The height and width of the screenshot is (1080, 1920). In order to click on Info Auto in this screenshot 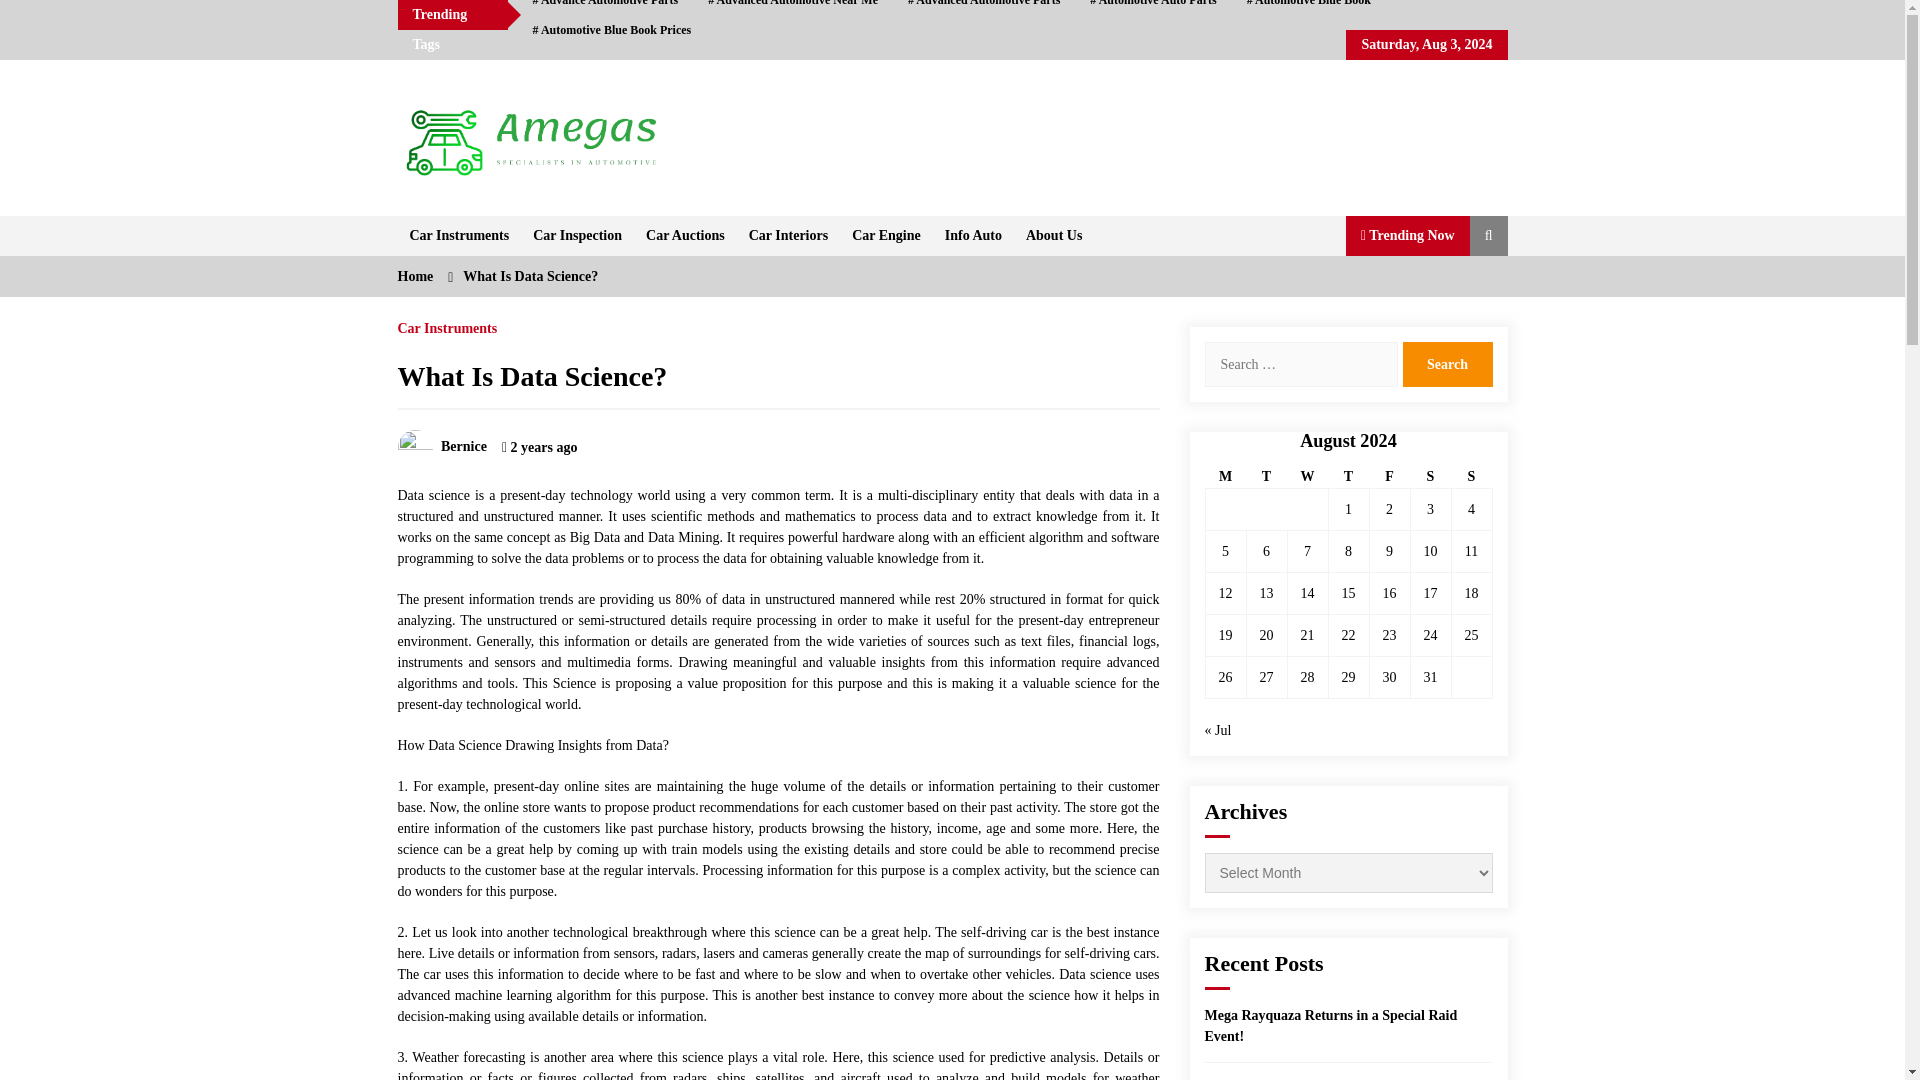, I will do `click(973, 236)`.